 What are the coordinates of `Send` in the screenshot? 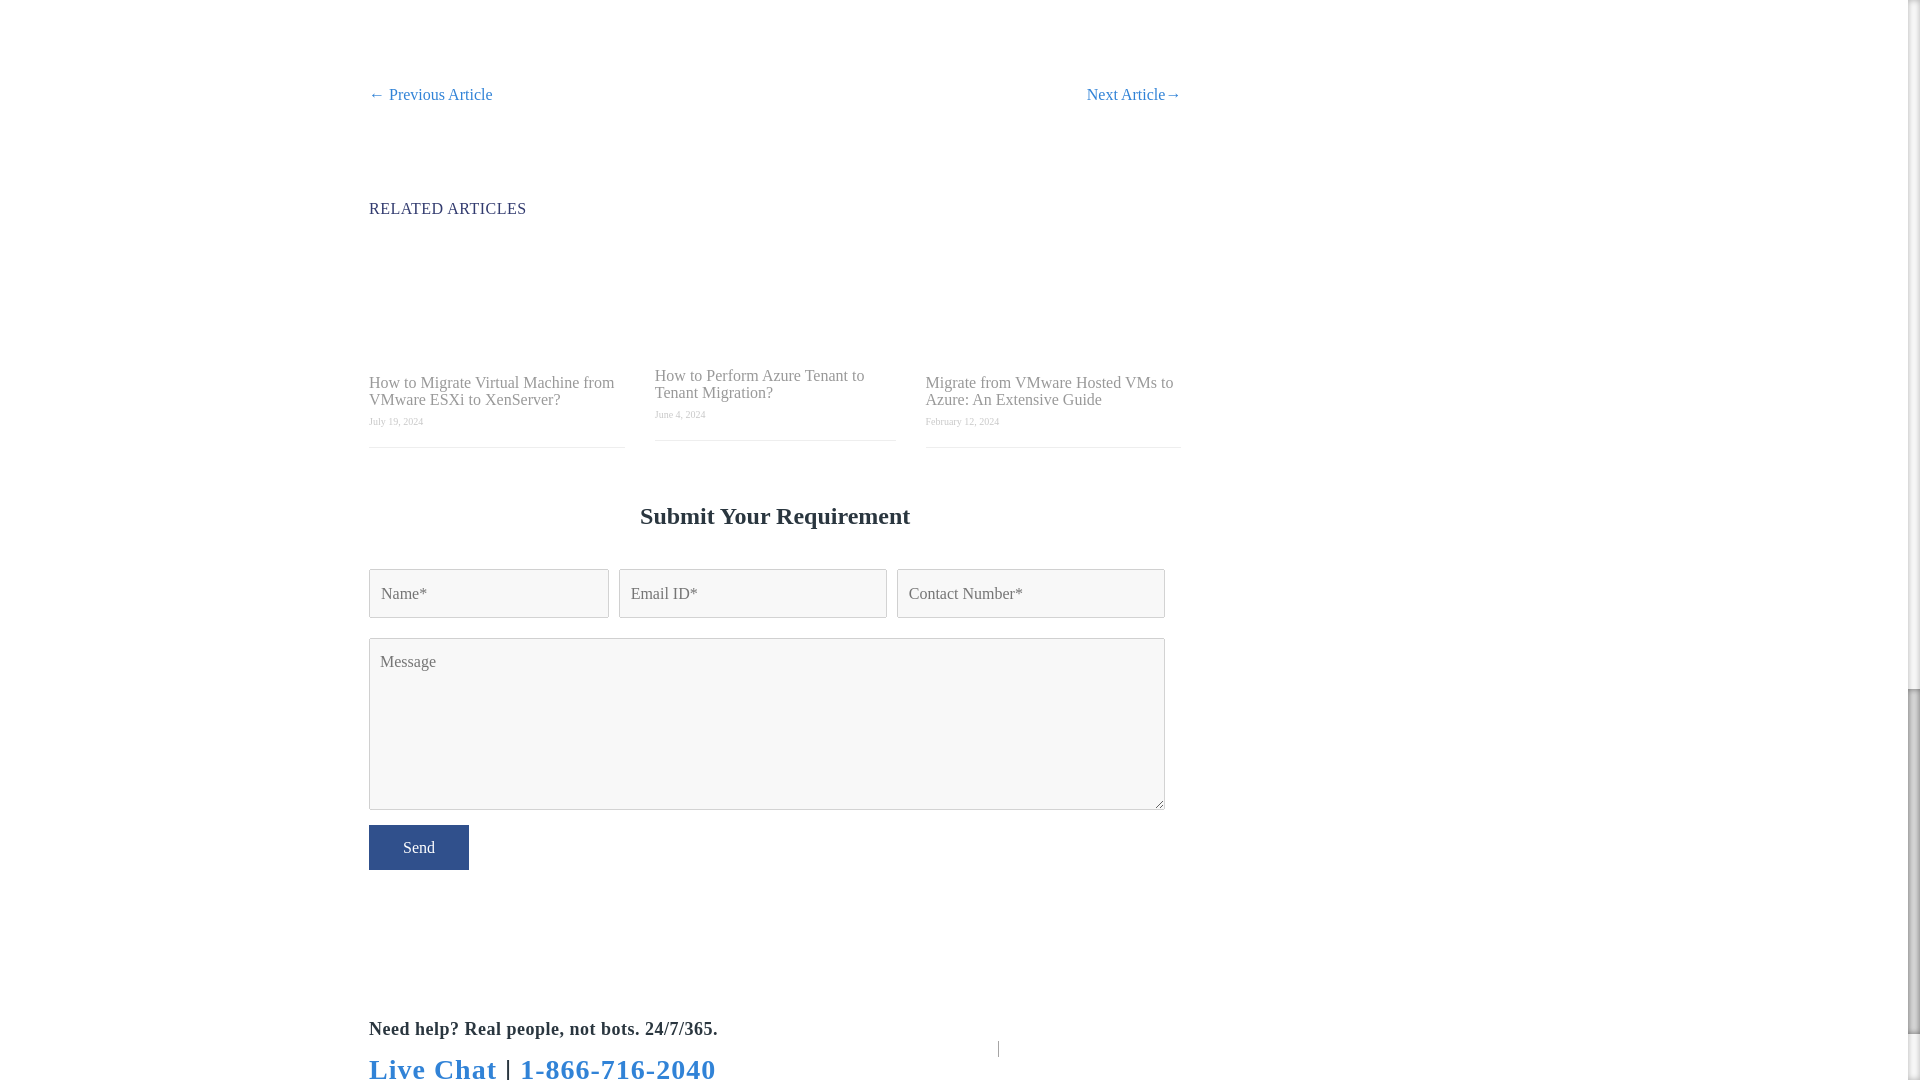 It's located at (418, 848).